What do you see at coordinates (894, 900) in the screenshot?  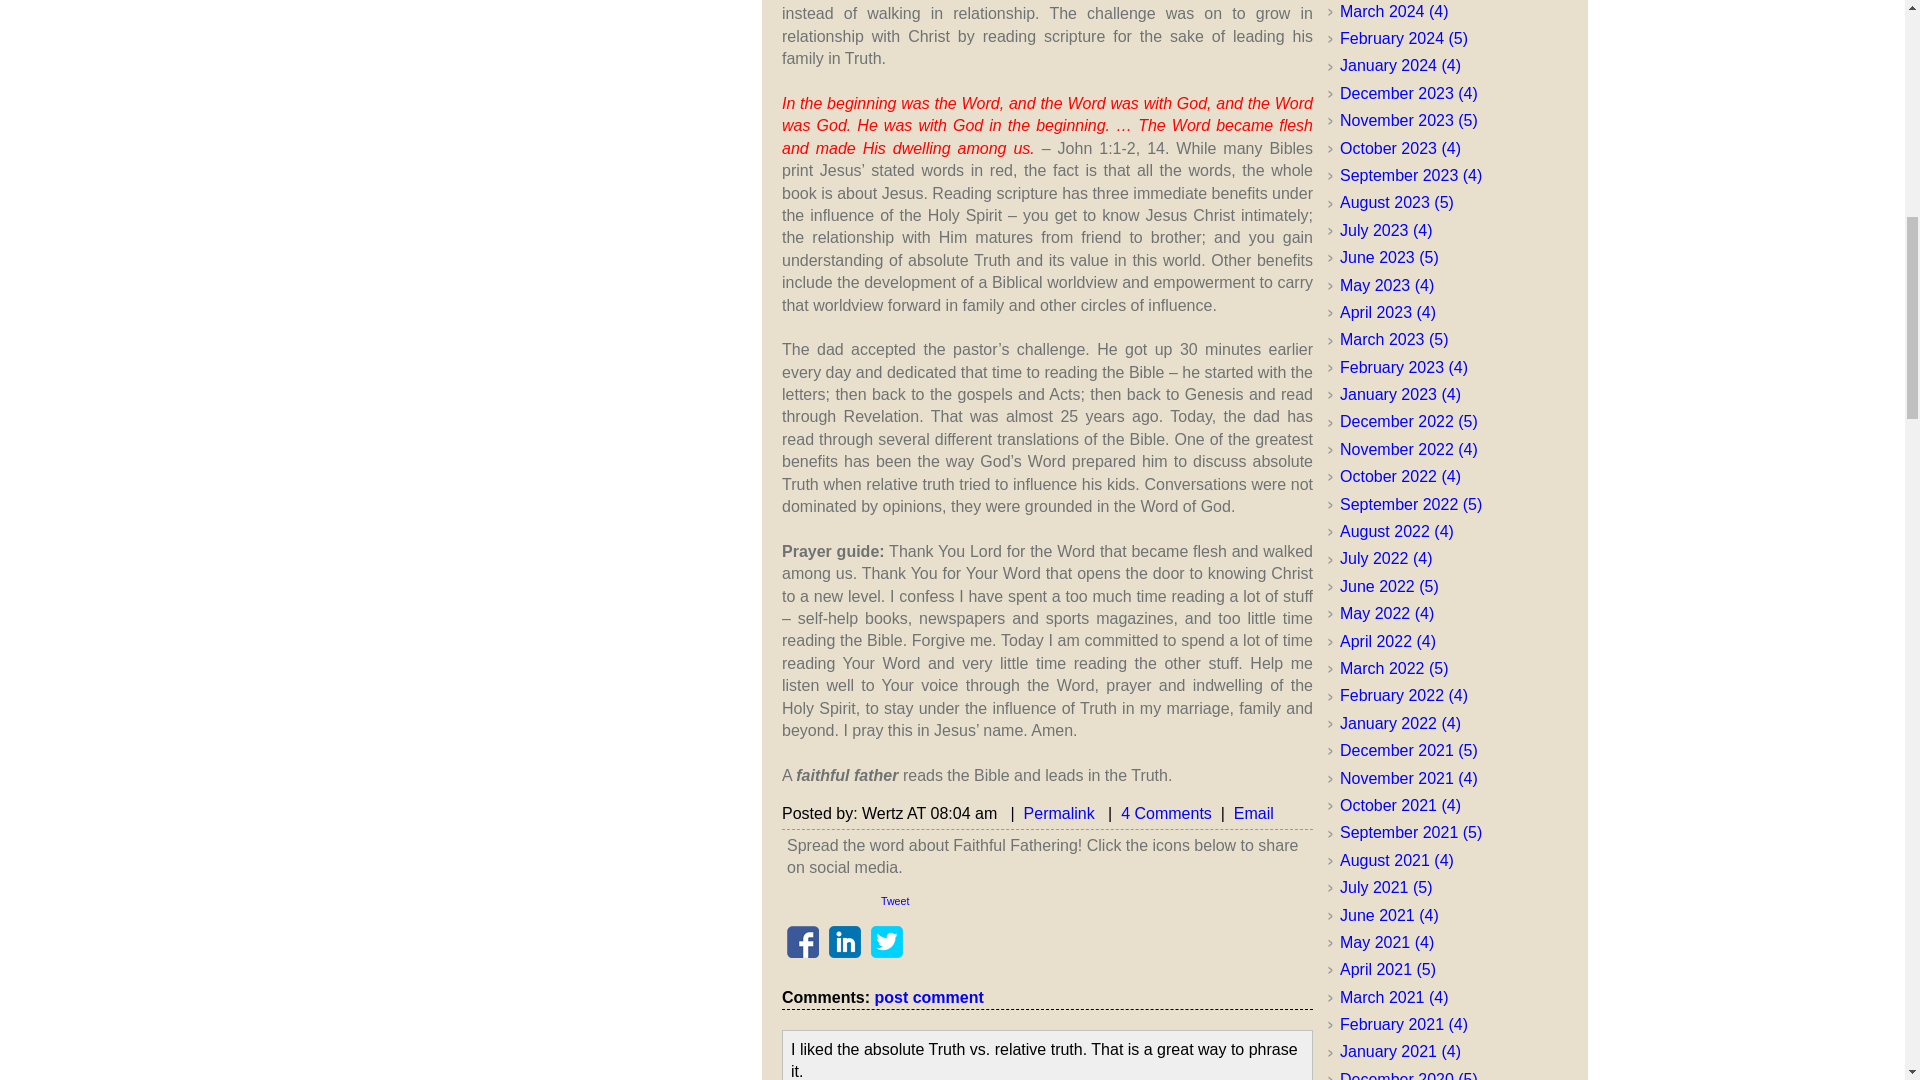 I see `Tweet` at bounding box center [894, 900].